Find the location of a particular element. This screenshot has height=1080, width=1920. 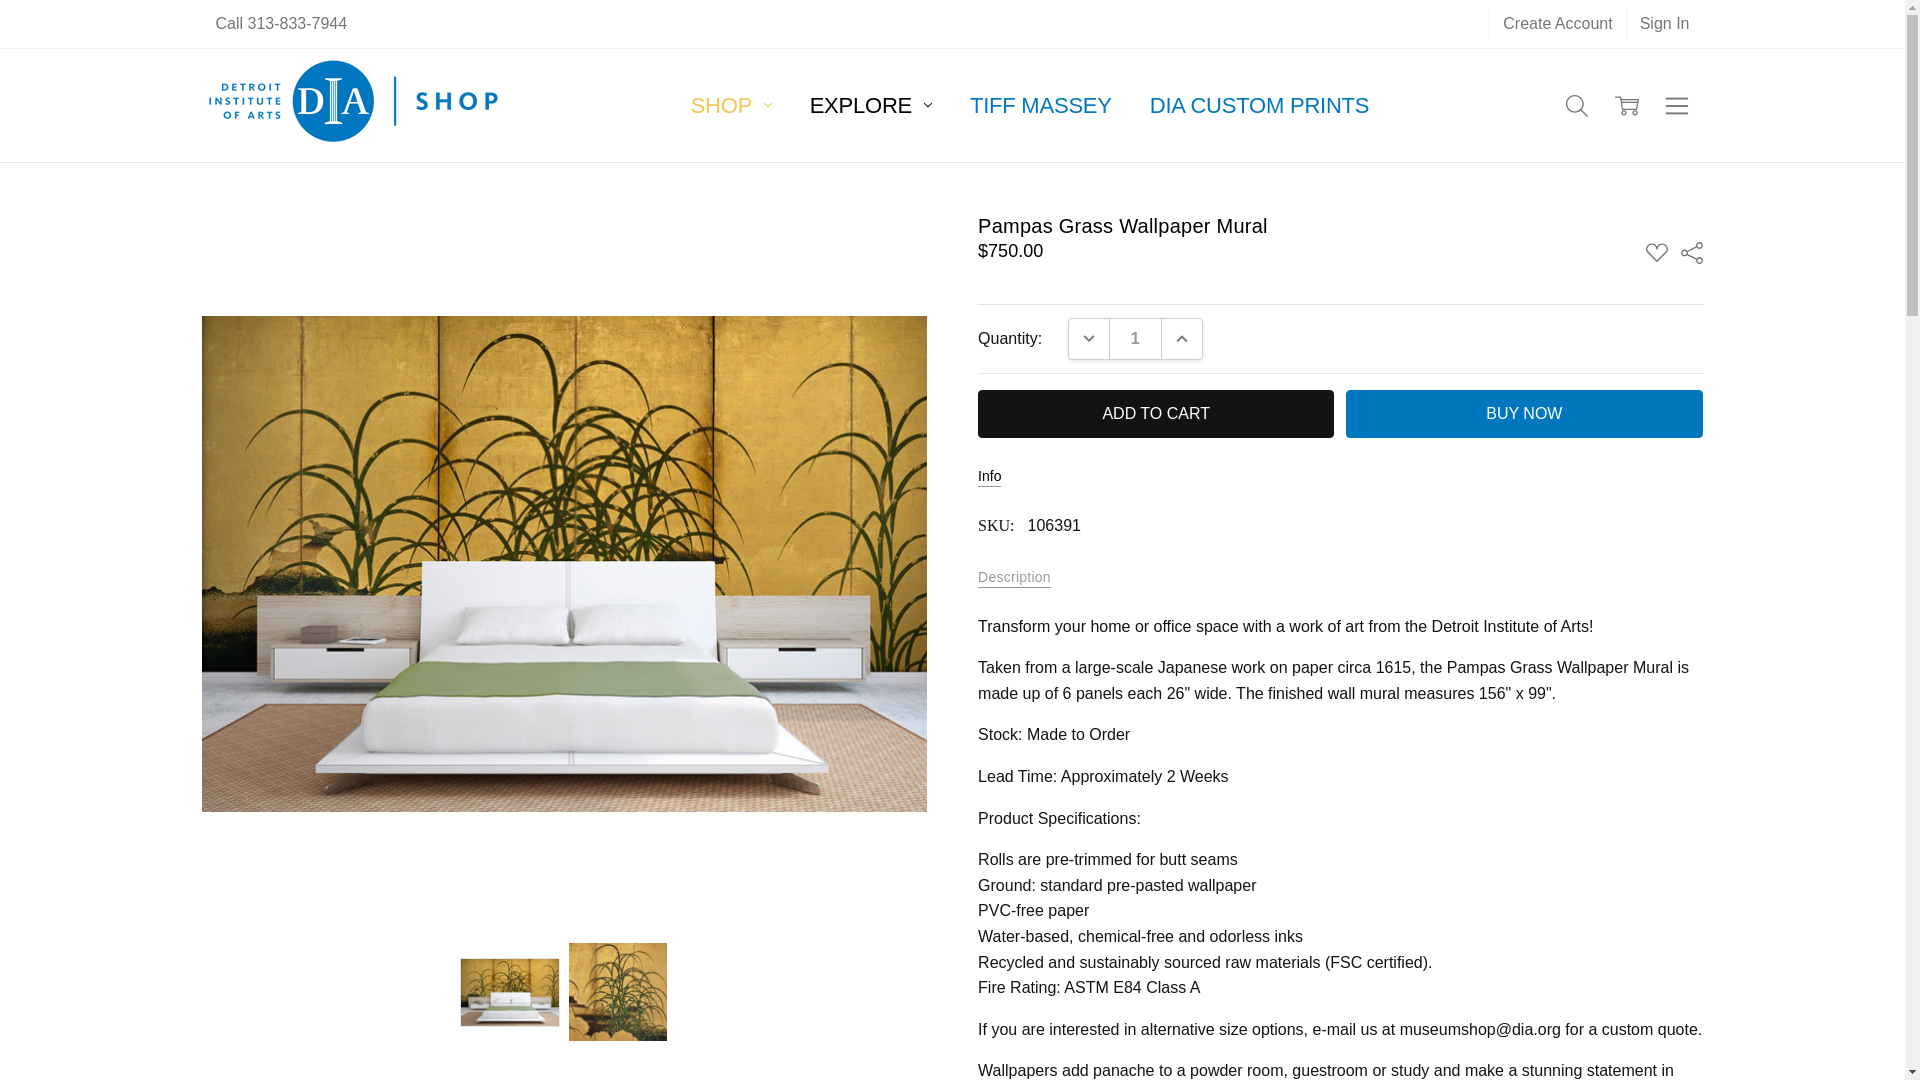

Call 313-833-7944 is located at coordinates (280, 23).